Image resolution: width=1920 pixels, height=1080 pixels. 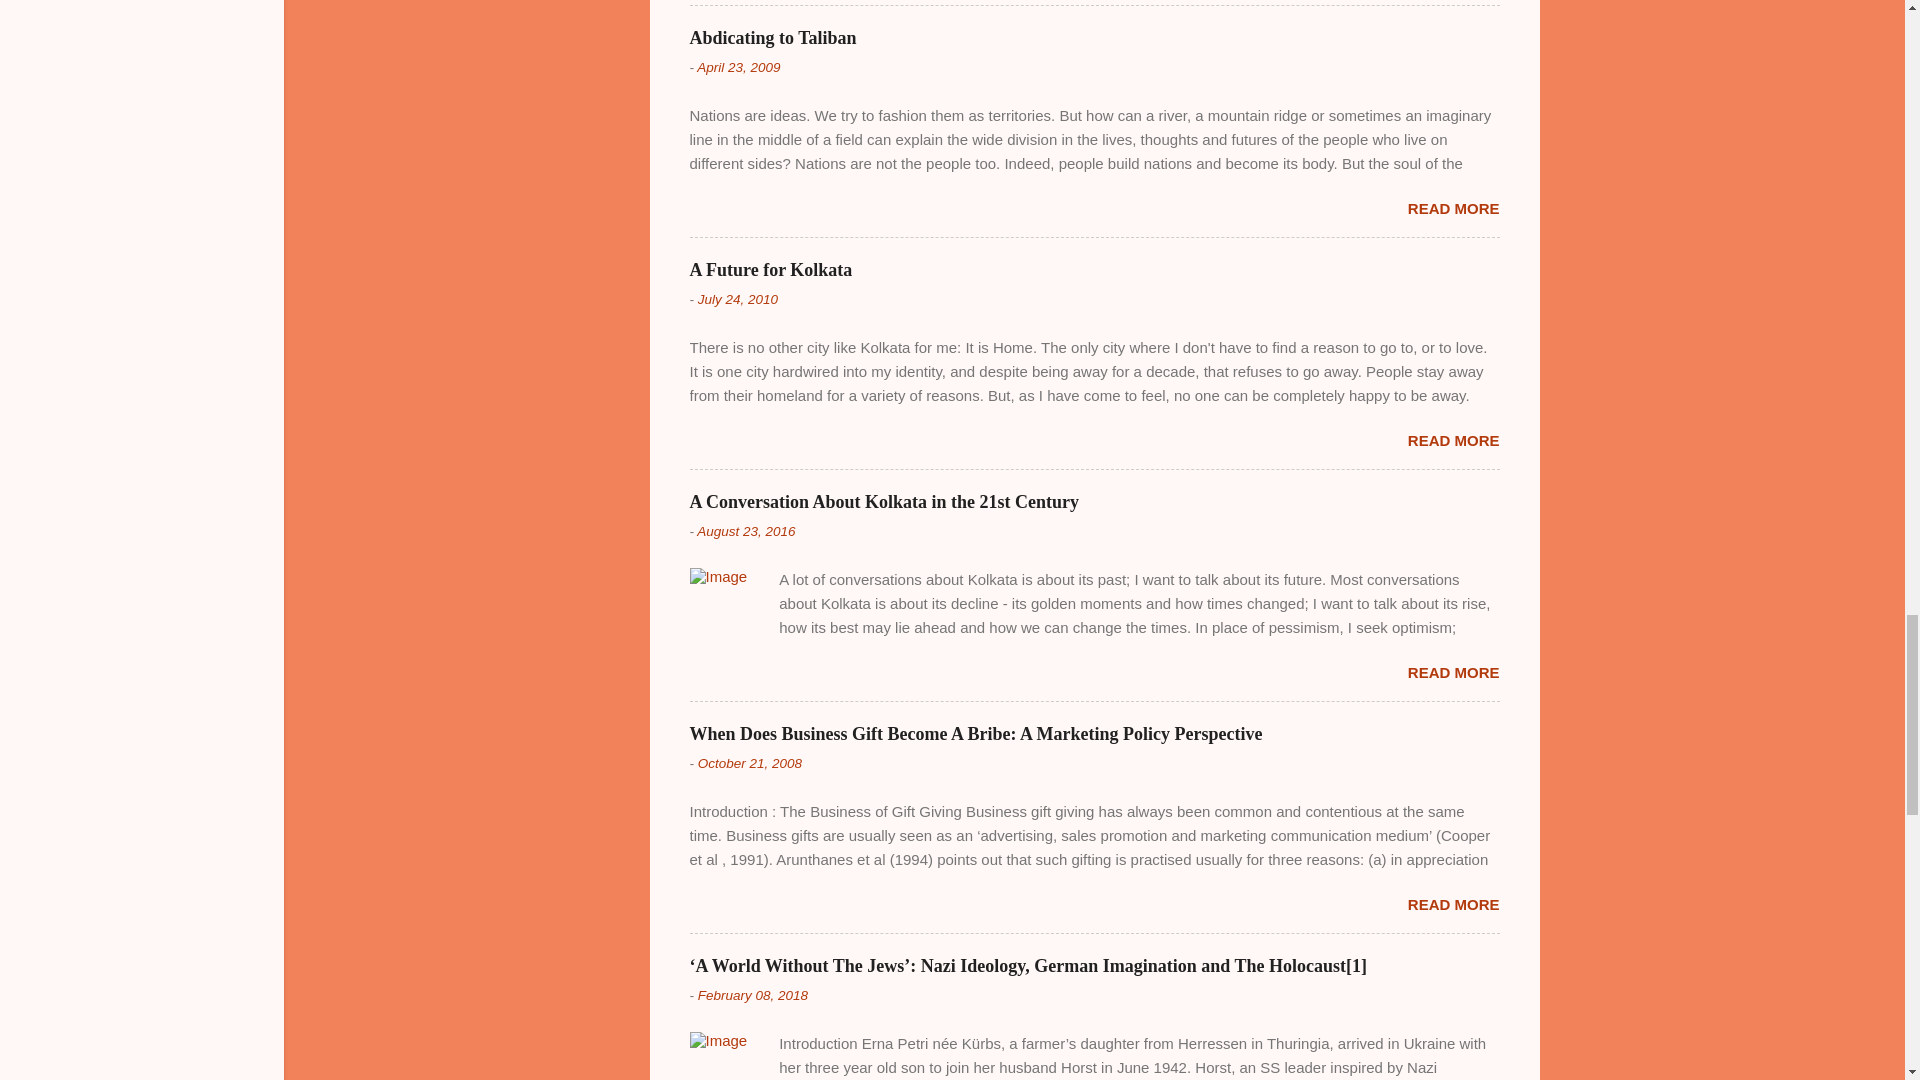 What do you see at coordinates (1453, 440) in the screenshot?
I see `READ MORE` at bounding box center [1453, 440].